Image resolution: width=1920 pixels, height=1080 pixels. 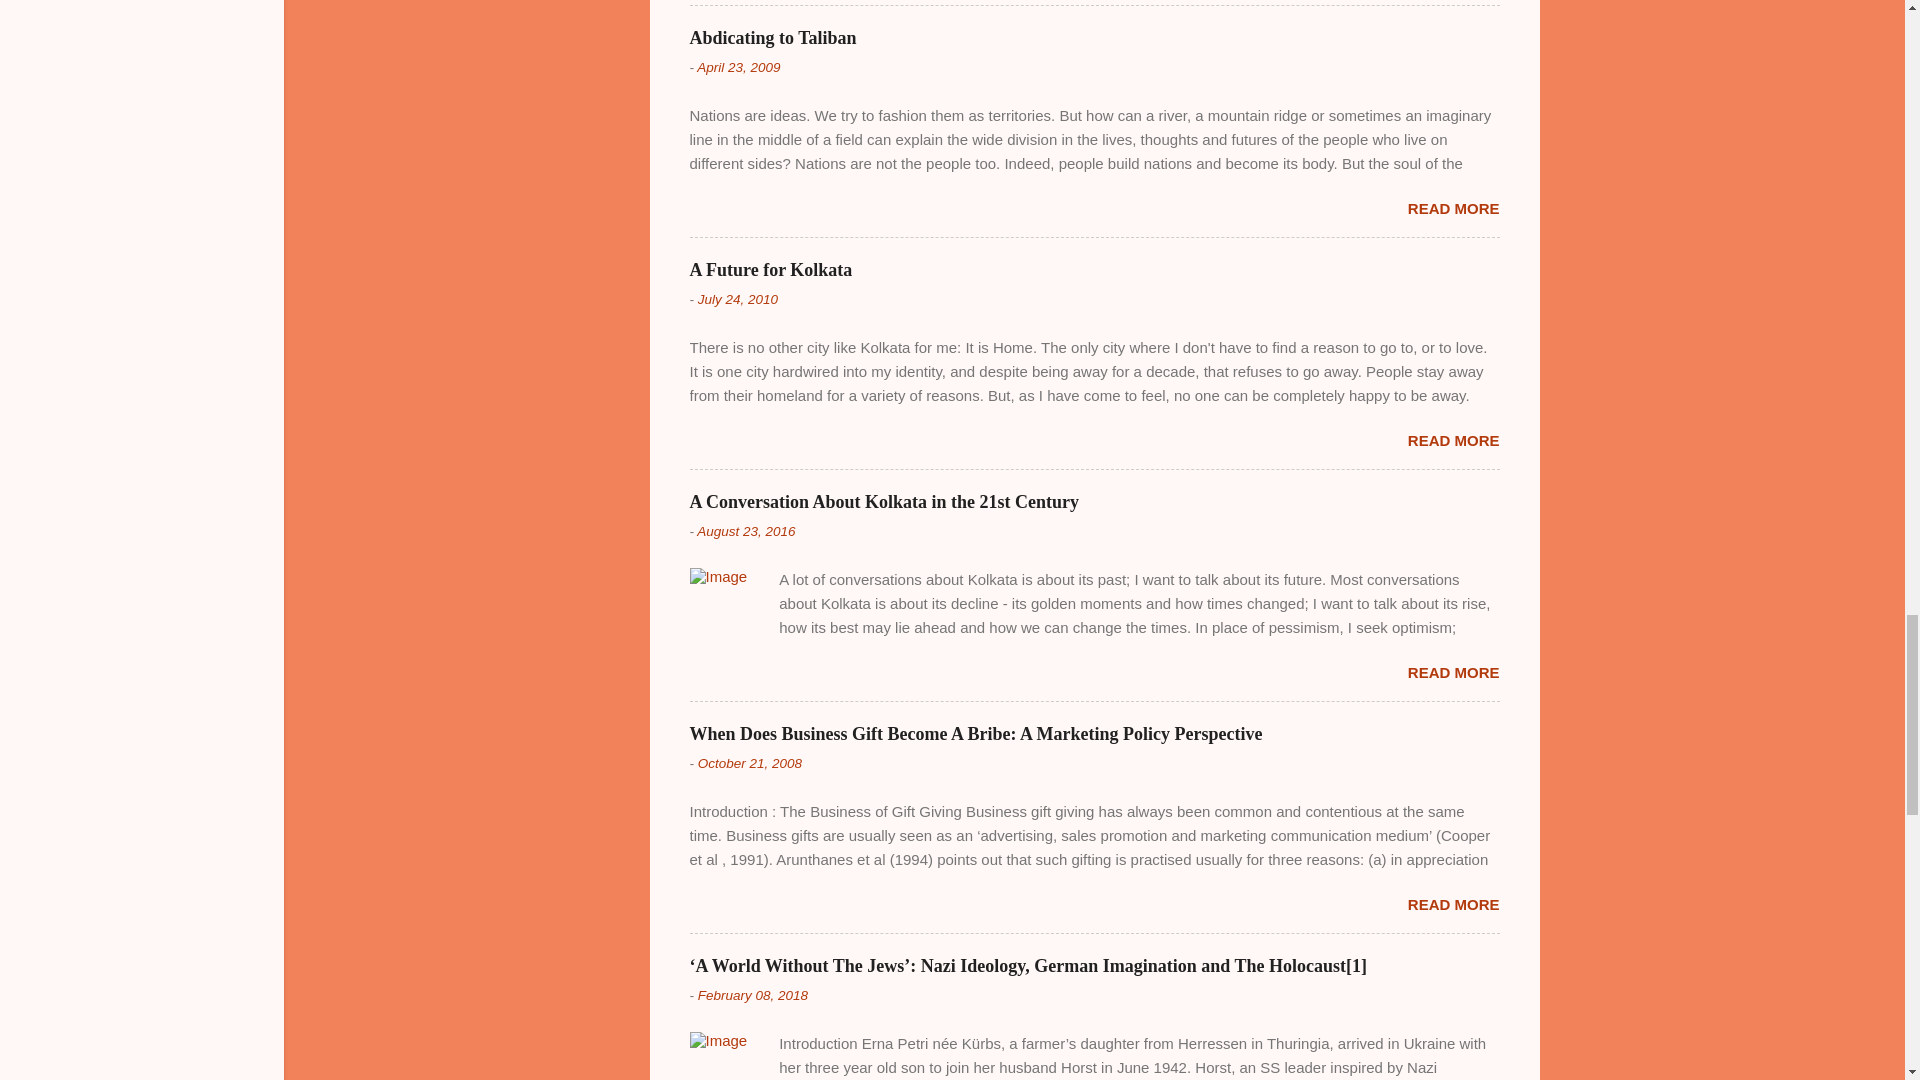 What do you see at coordinates (1453, 440) in the screenshot?
I see `READ MORE` at bounding box center [1453, 440].